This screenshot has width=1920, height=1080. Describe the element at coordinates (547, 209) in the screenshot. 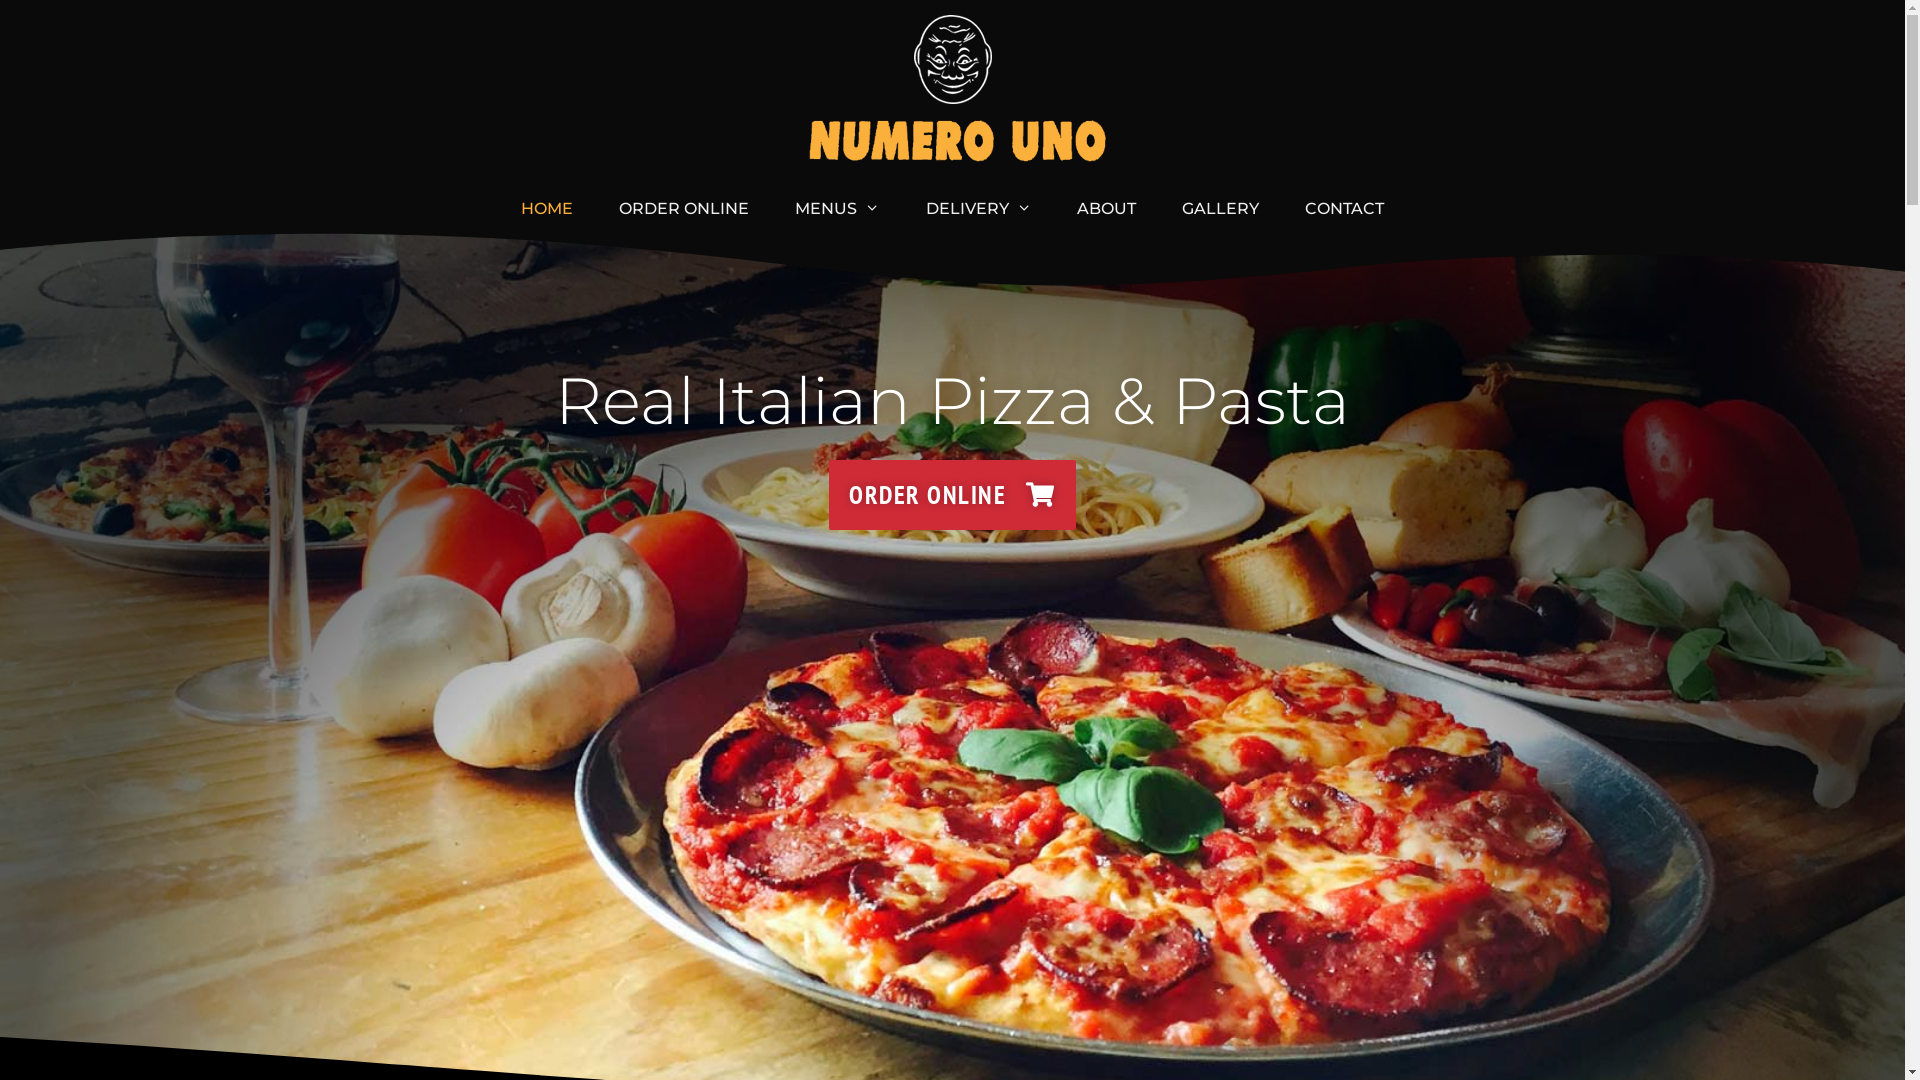

I see `HOME` at that location.